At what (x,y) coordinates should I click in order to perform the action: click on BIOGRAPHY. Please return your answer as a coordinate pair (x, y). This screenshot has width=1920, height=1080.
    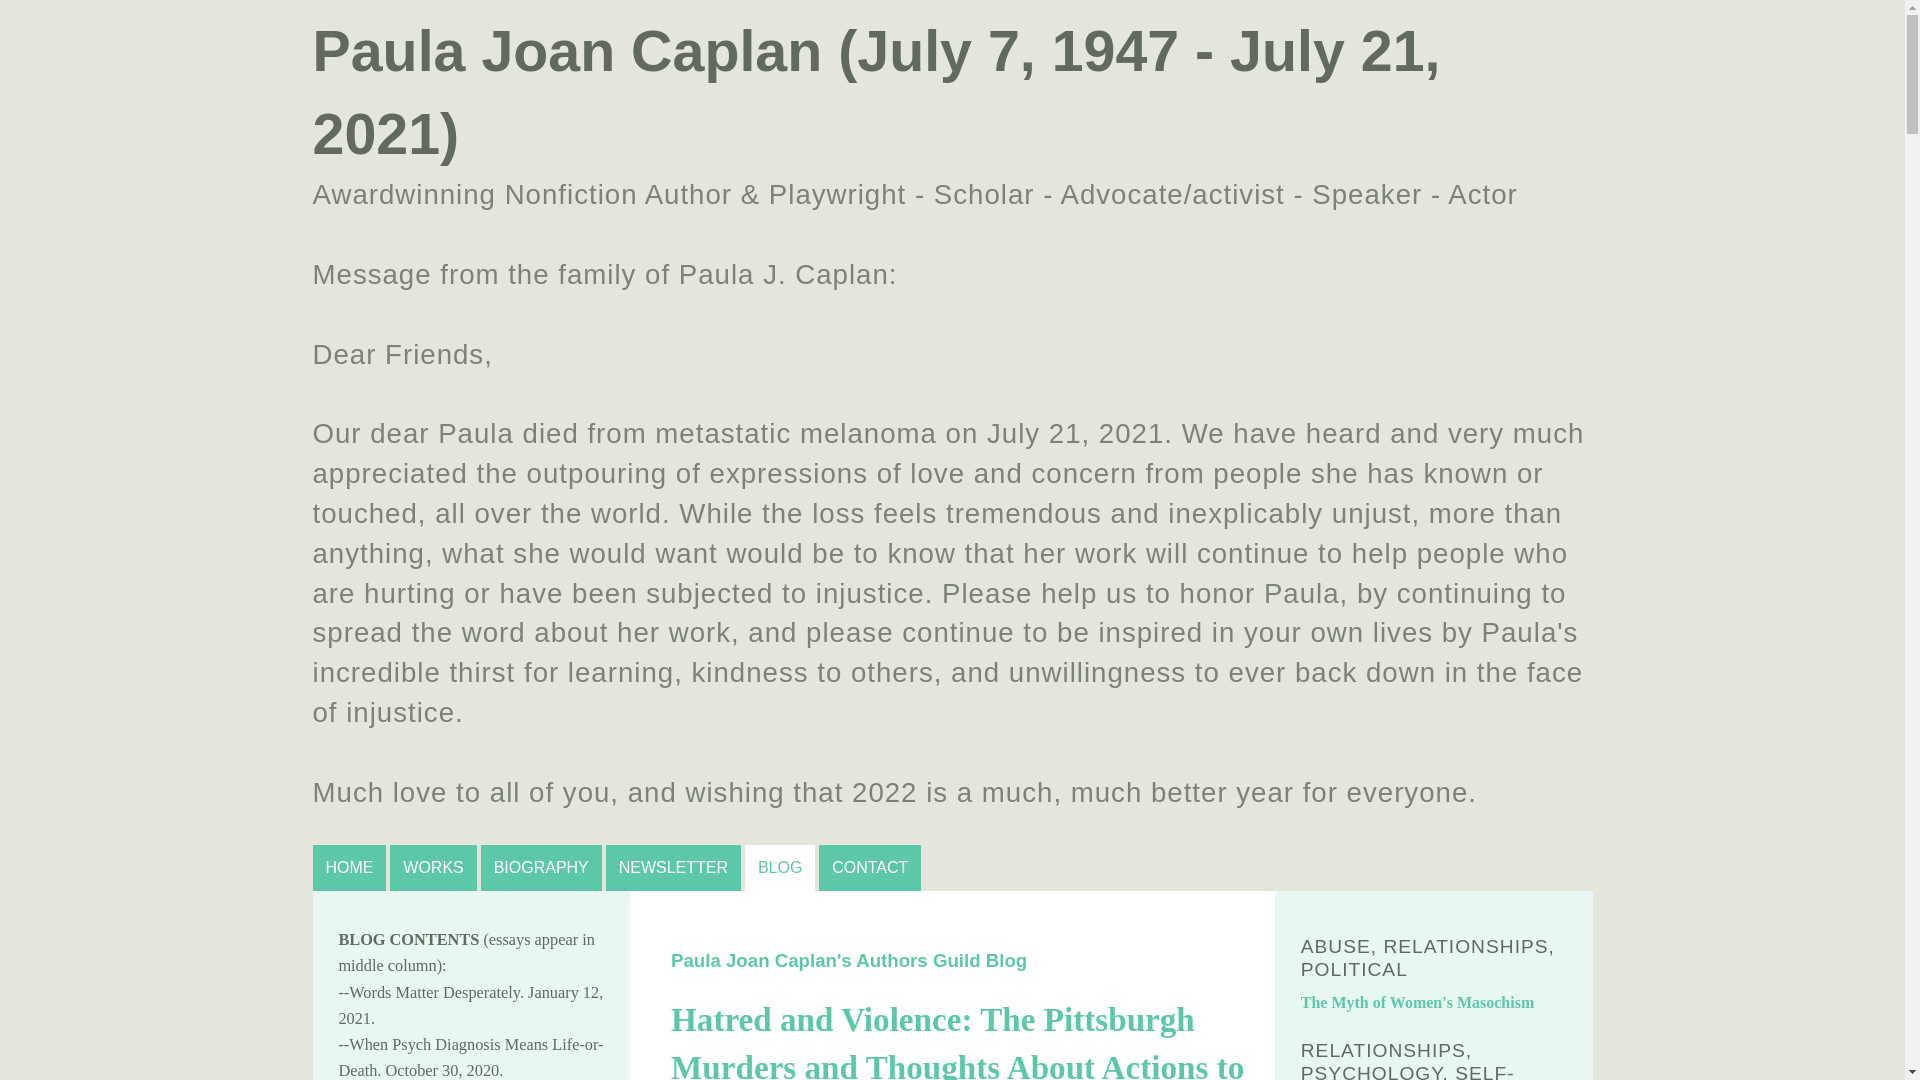
    Looking at the image, I should click on (542, 868).